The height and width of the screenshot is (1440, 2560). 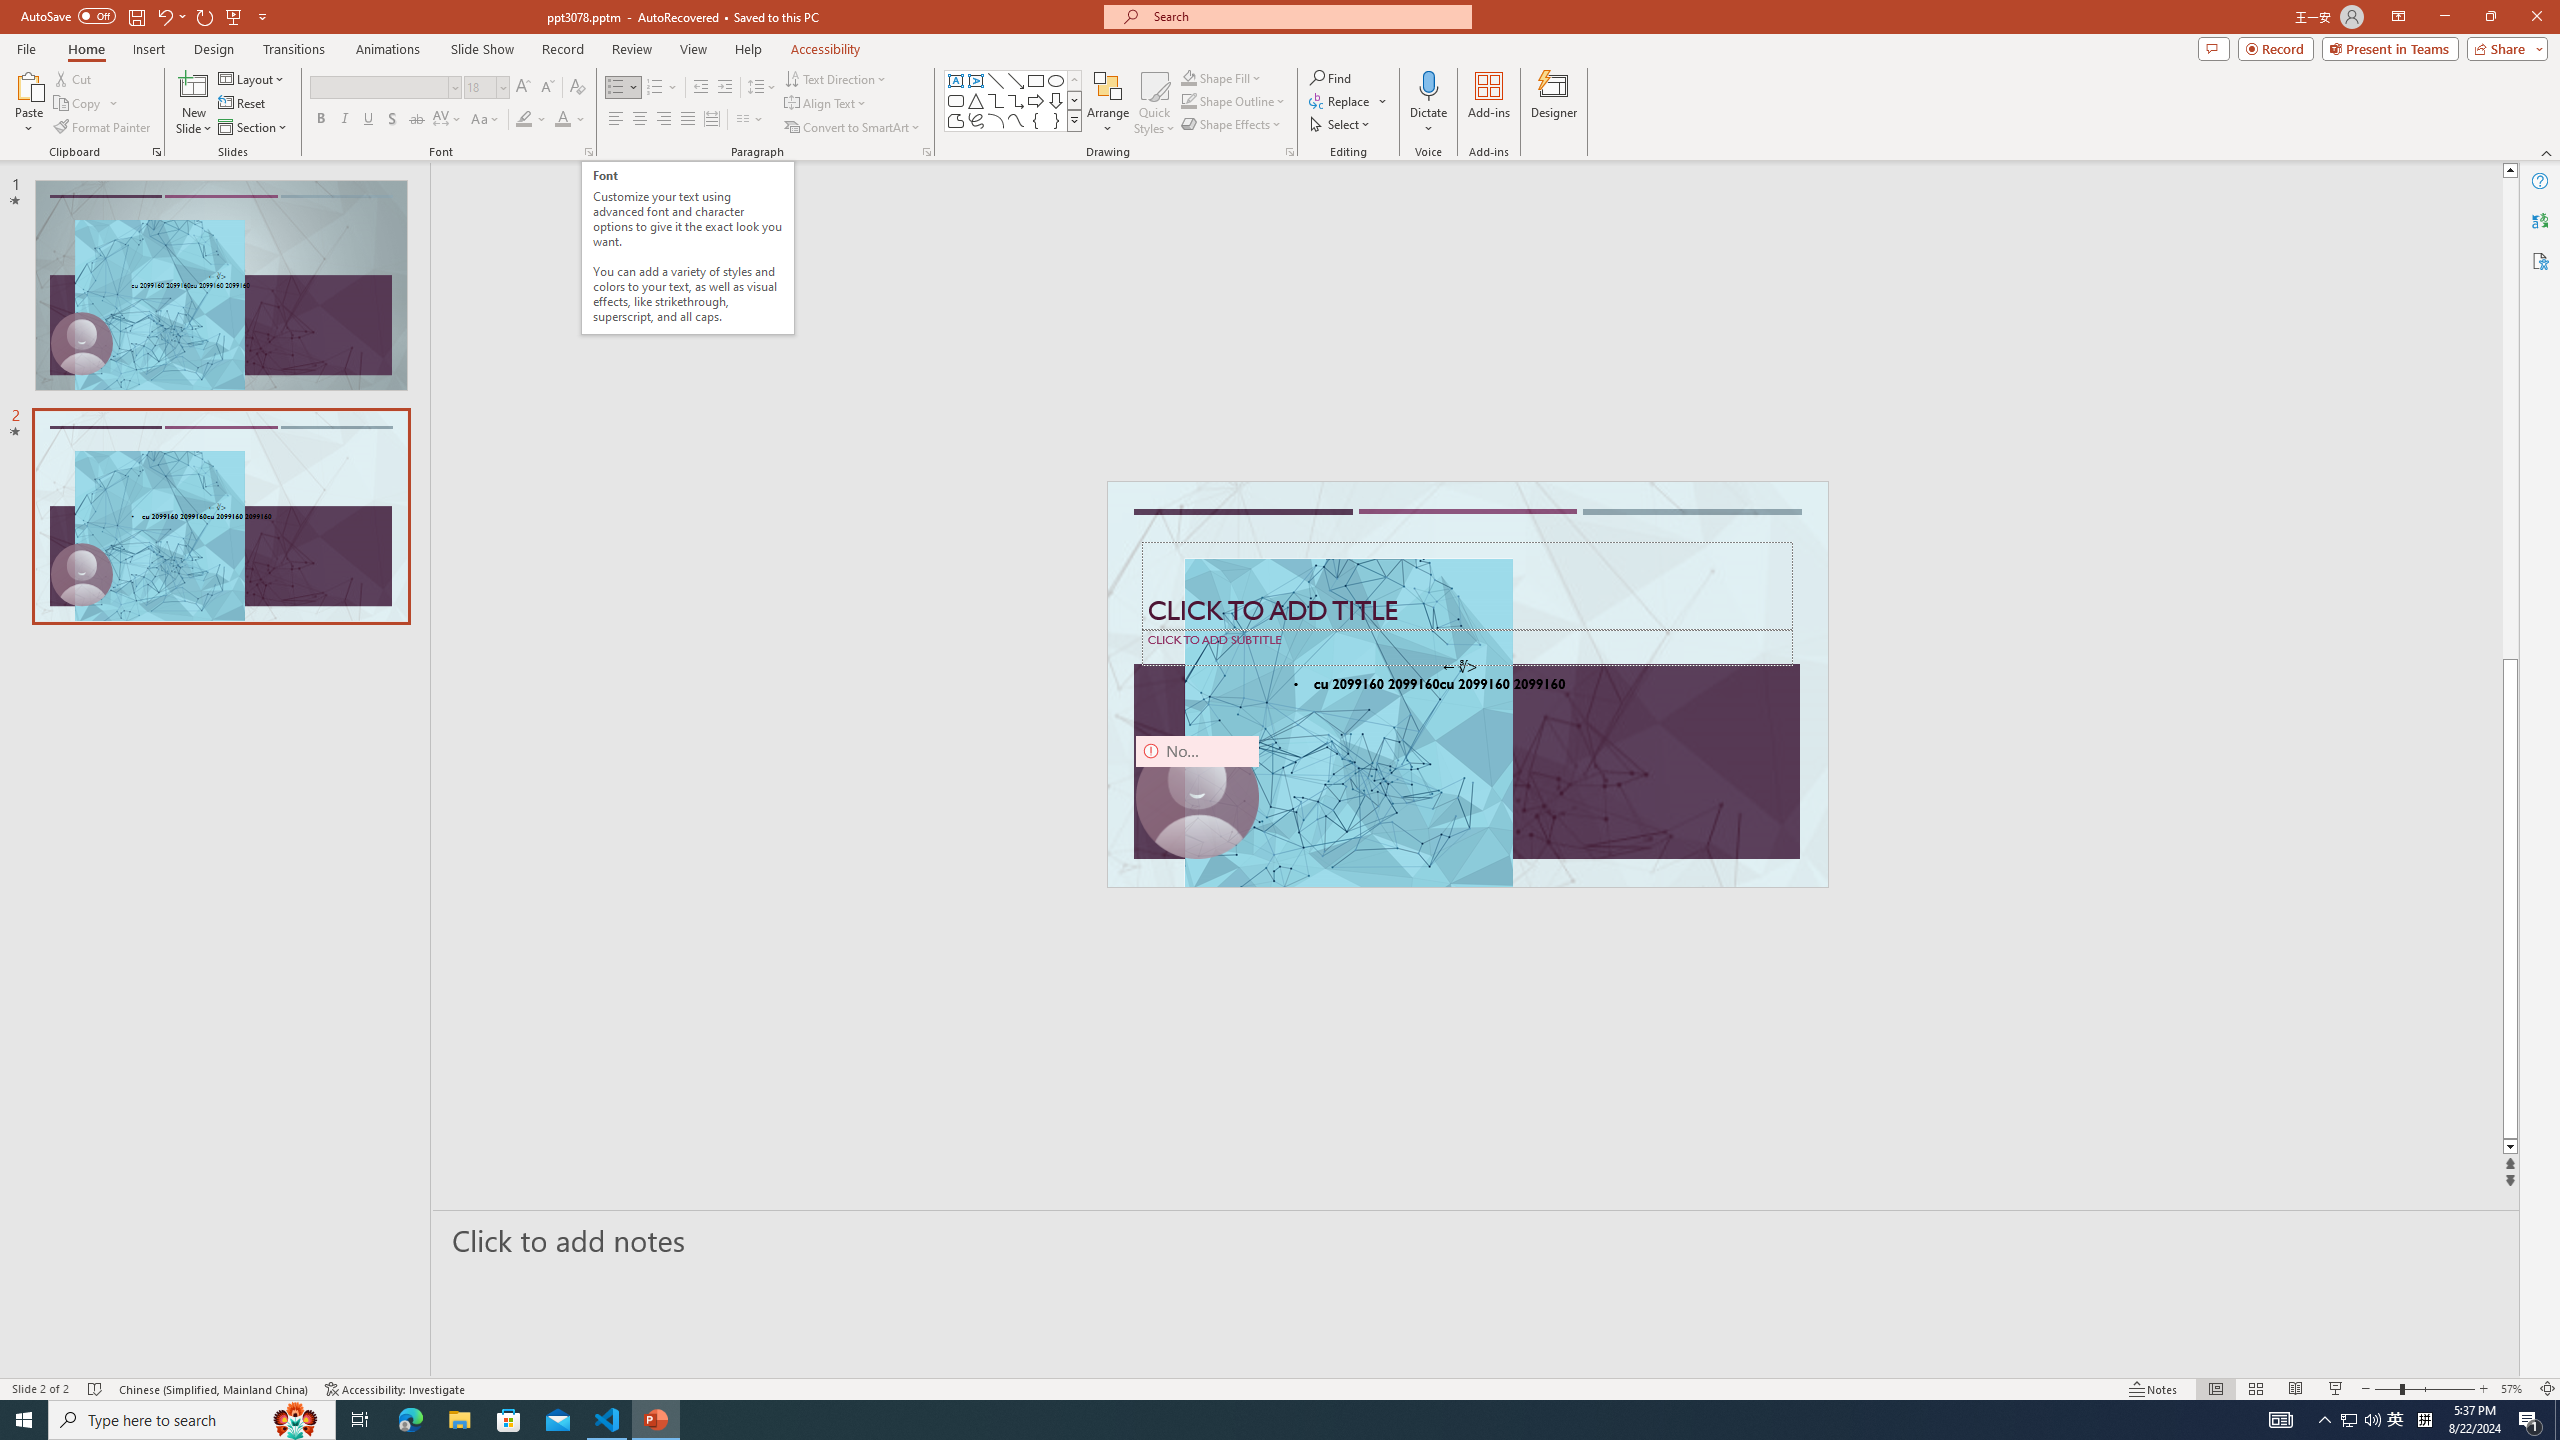 What do you see at coordinates (531, 120) in the screenshot?
I see `Text Highlight Color` at bounding box center [531, 120].